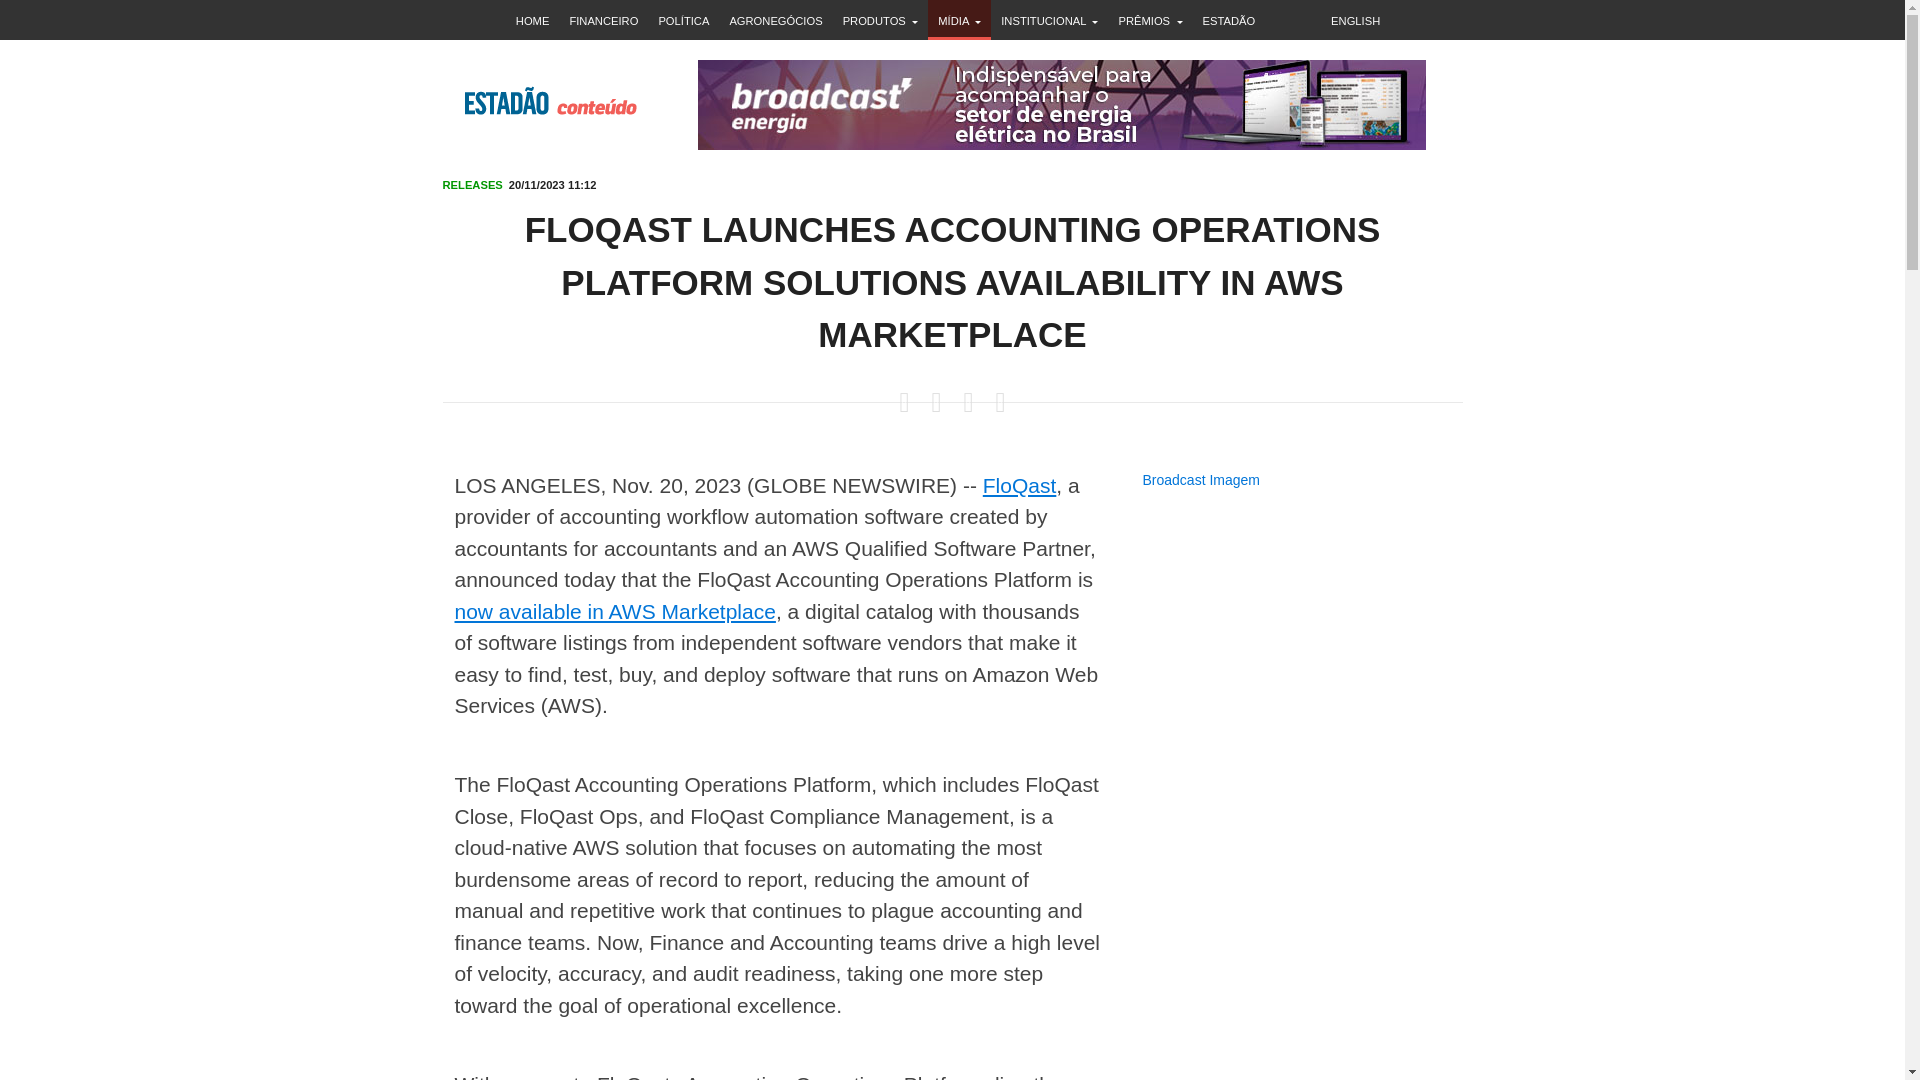 The image size is (1920, 1080). What do you see at coordinates (1360, 20) in the screenshot?
I see `ENGLISH` at bounding box center [1360, 20].